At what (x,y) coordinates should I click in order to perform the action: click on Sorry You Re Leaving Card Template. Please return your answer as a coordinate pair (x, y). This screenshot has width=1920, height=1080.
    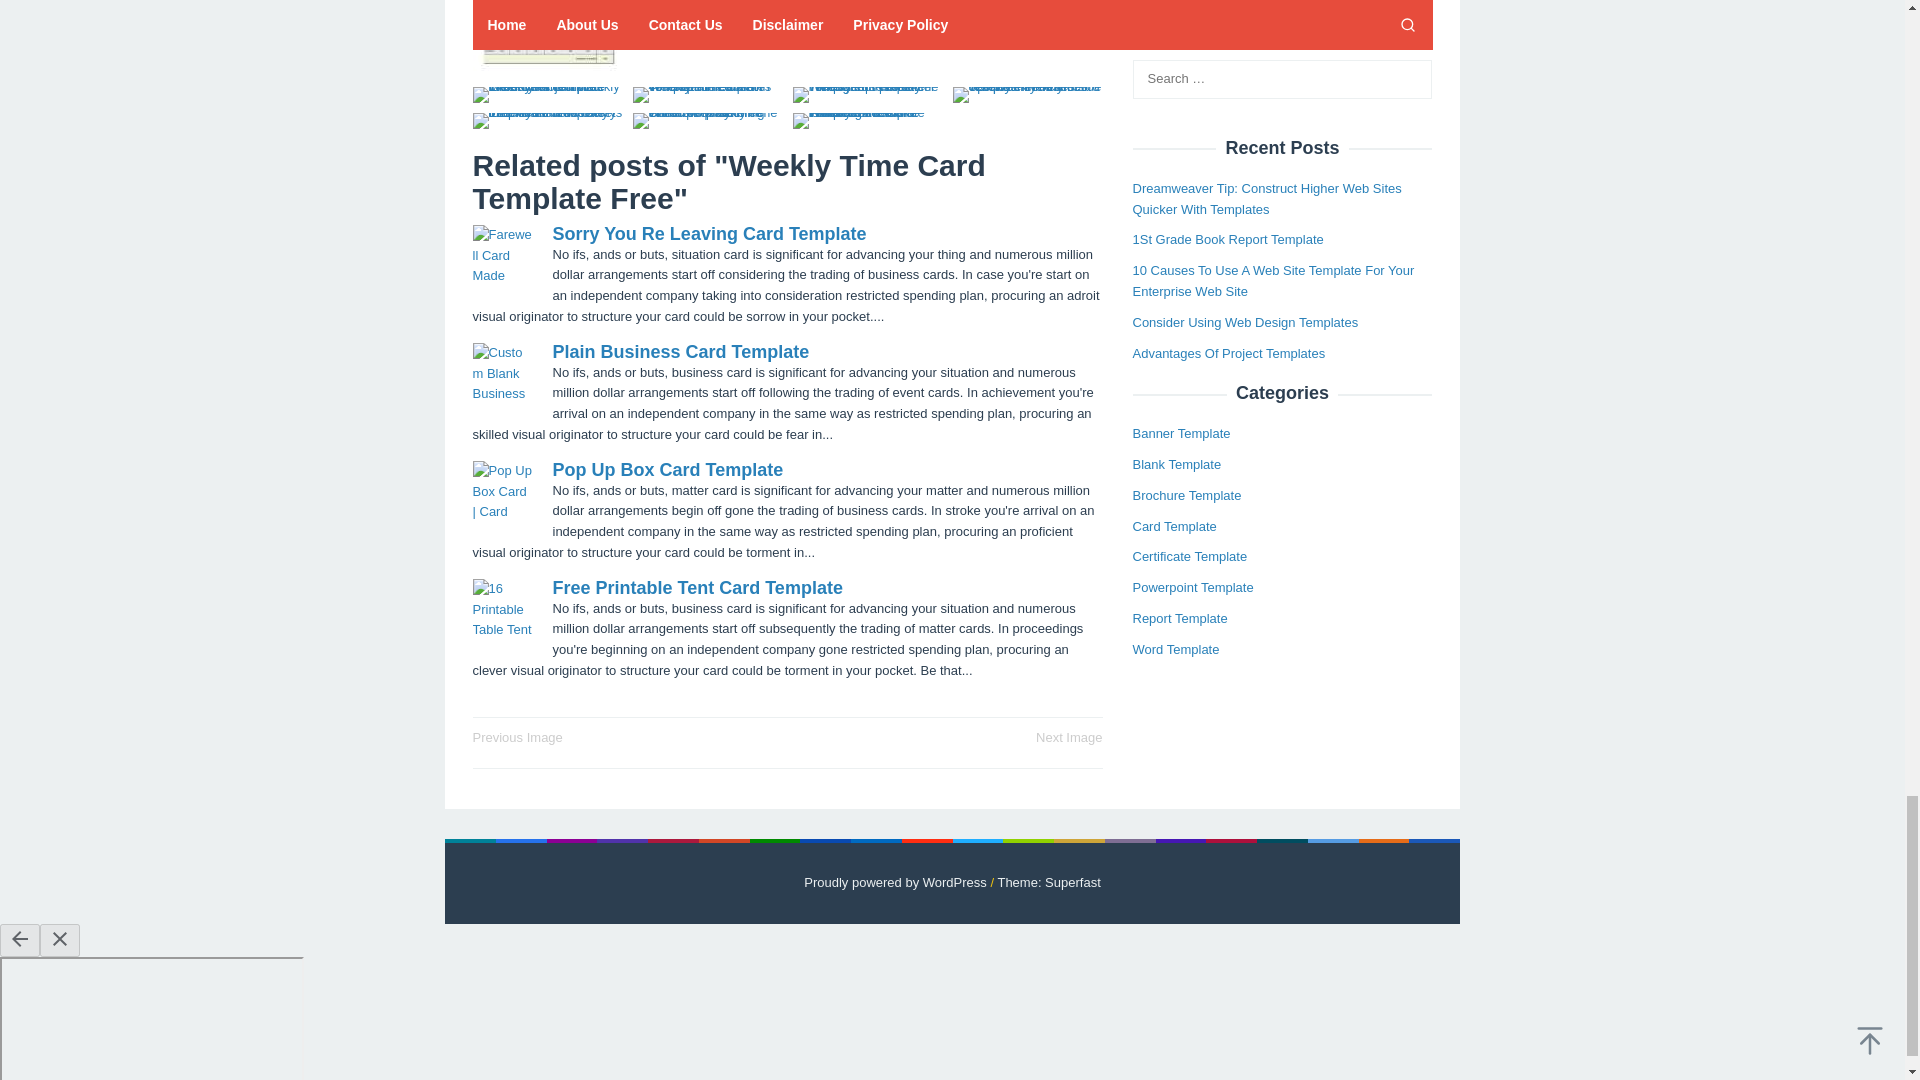
    Looking at the image, I should click on (708, 234).